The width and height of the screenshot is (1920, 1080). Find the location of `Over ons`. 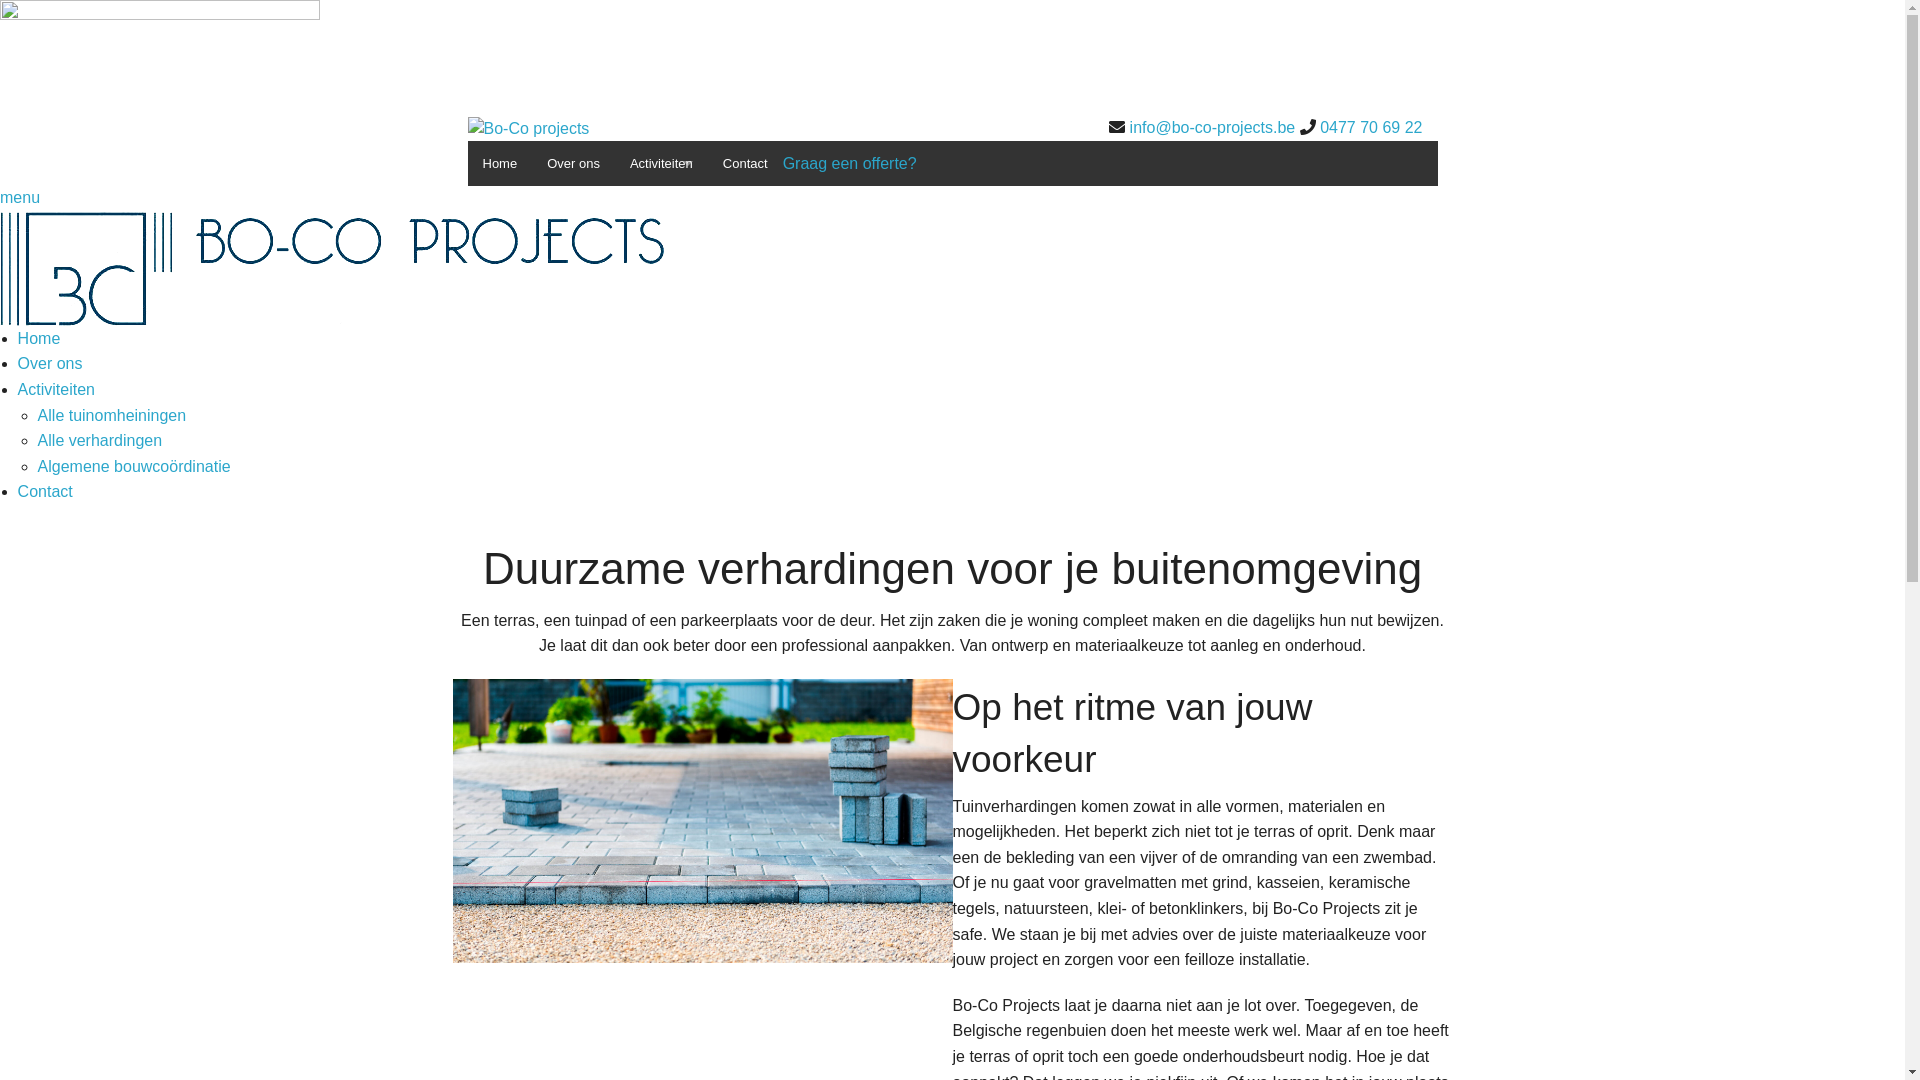

Over ons is located at coordinates (50, 364).